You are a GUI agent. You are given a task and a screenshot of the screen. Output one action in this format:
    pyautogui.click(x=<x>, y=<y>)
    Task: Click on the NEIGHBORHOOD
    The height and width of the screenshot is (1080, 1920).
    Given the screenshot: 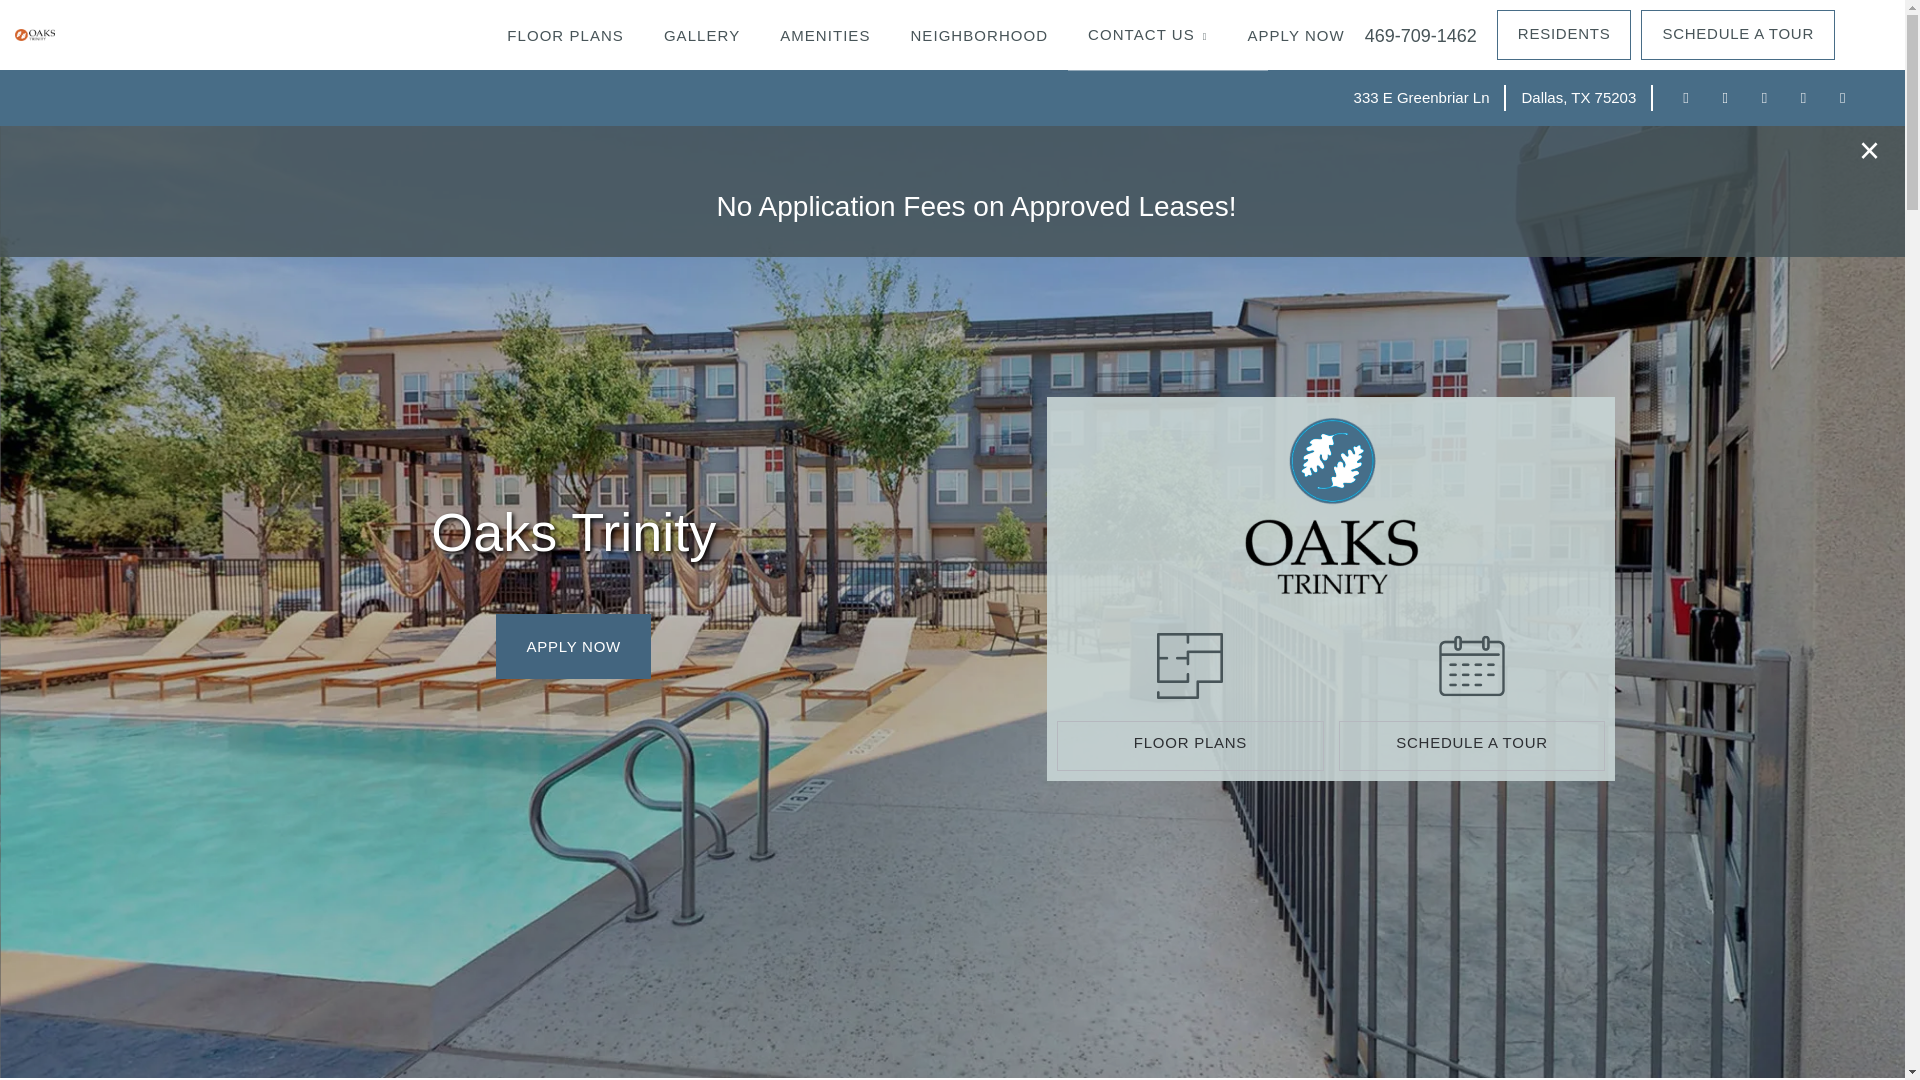 What is the action you would take?
    pyautogui.click(x=978, y=35)
    